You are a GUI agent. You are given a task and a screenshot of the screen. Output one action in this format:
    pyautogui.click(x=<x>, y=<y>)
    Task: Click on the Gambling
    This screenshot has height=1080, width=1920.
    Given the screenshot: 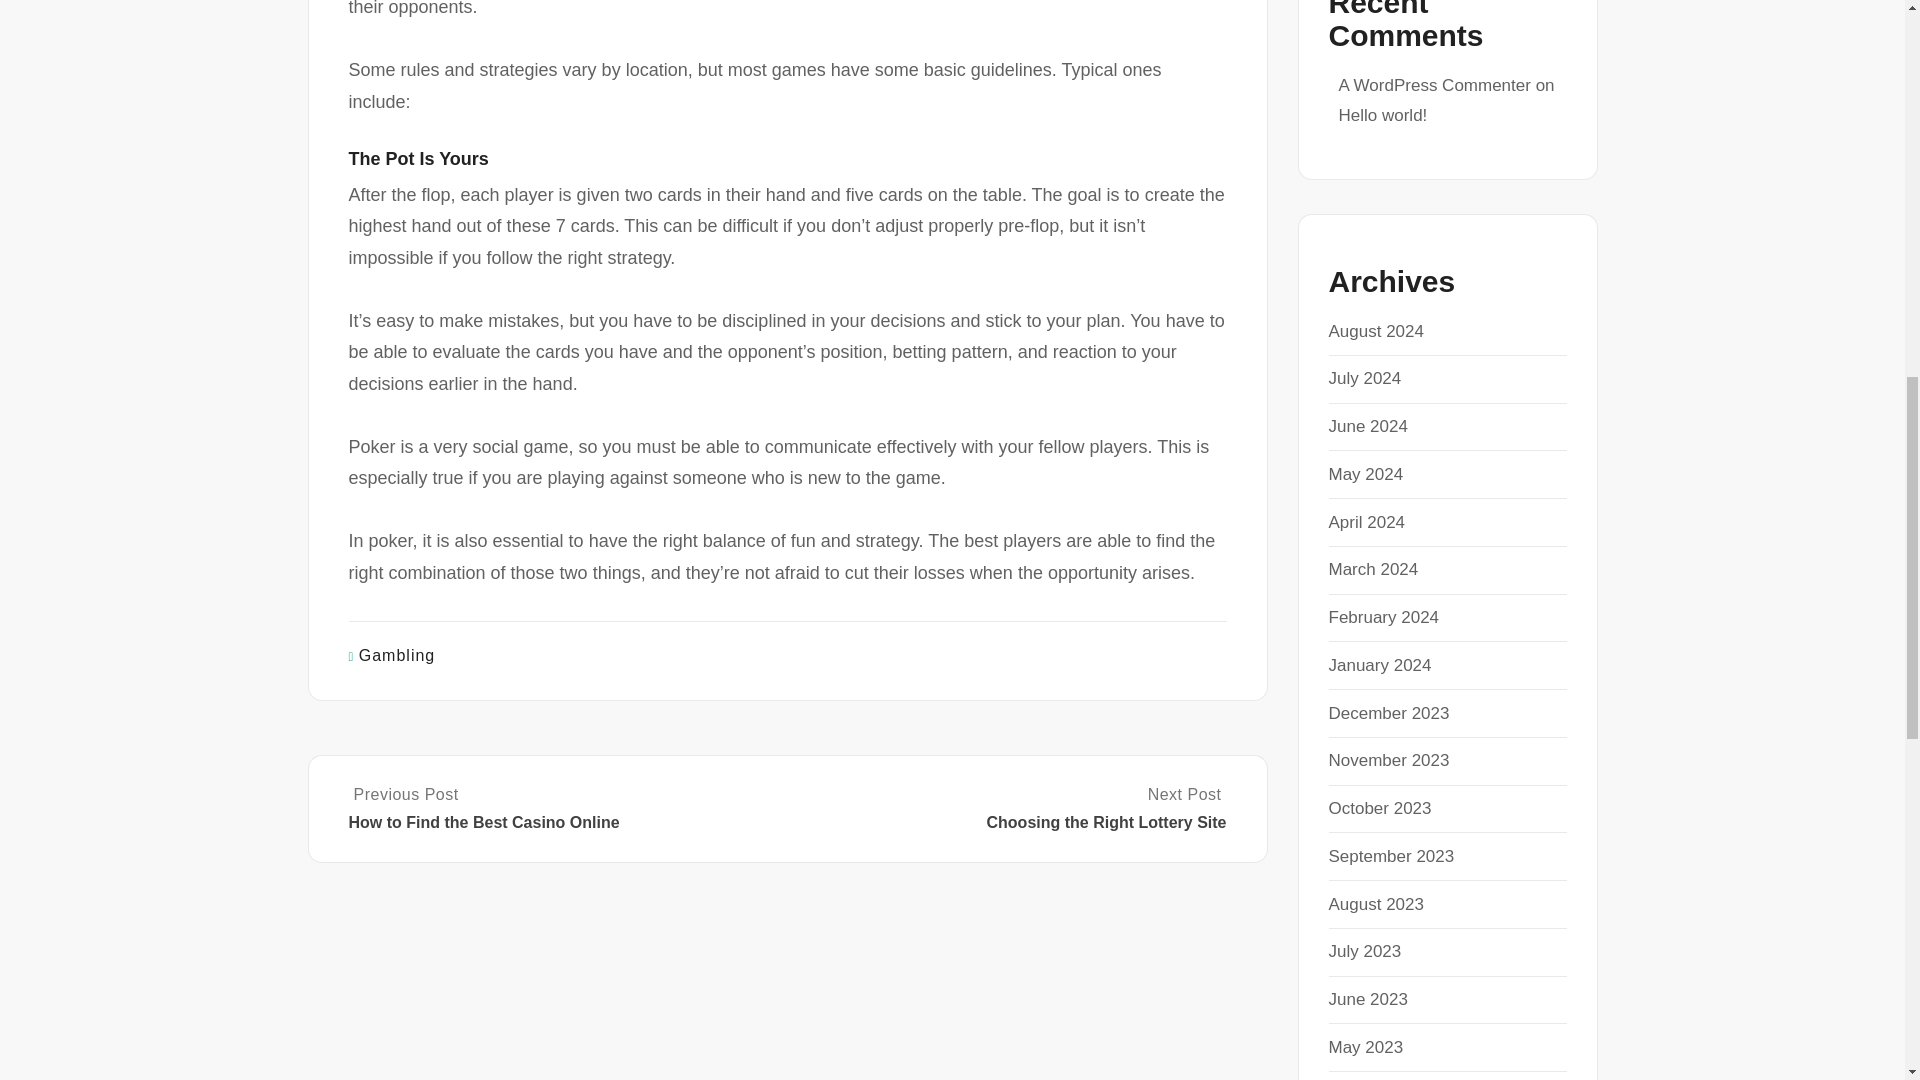 What is the action you would take?
    pyautogui.click(x=397, y=655)
    